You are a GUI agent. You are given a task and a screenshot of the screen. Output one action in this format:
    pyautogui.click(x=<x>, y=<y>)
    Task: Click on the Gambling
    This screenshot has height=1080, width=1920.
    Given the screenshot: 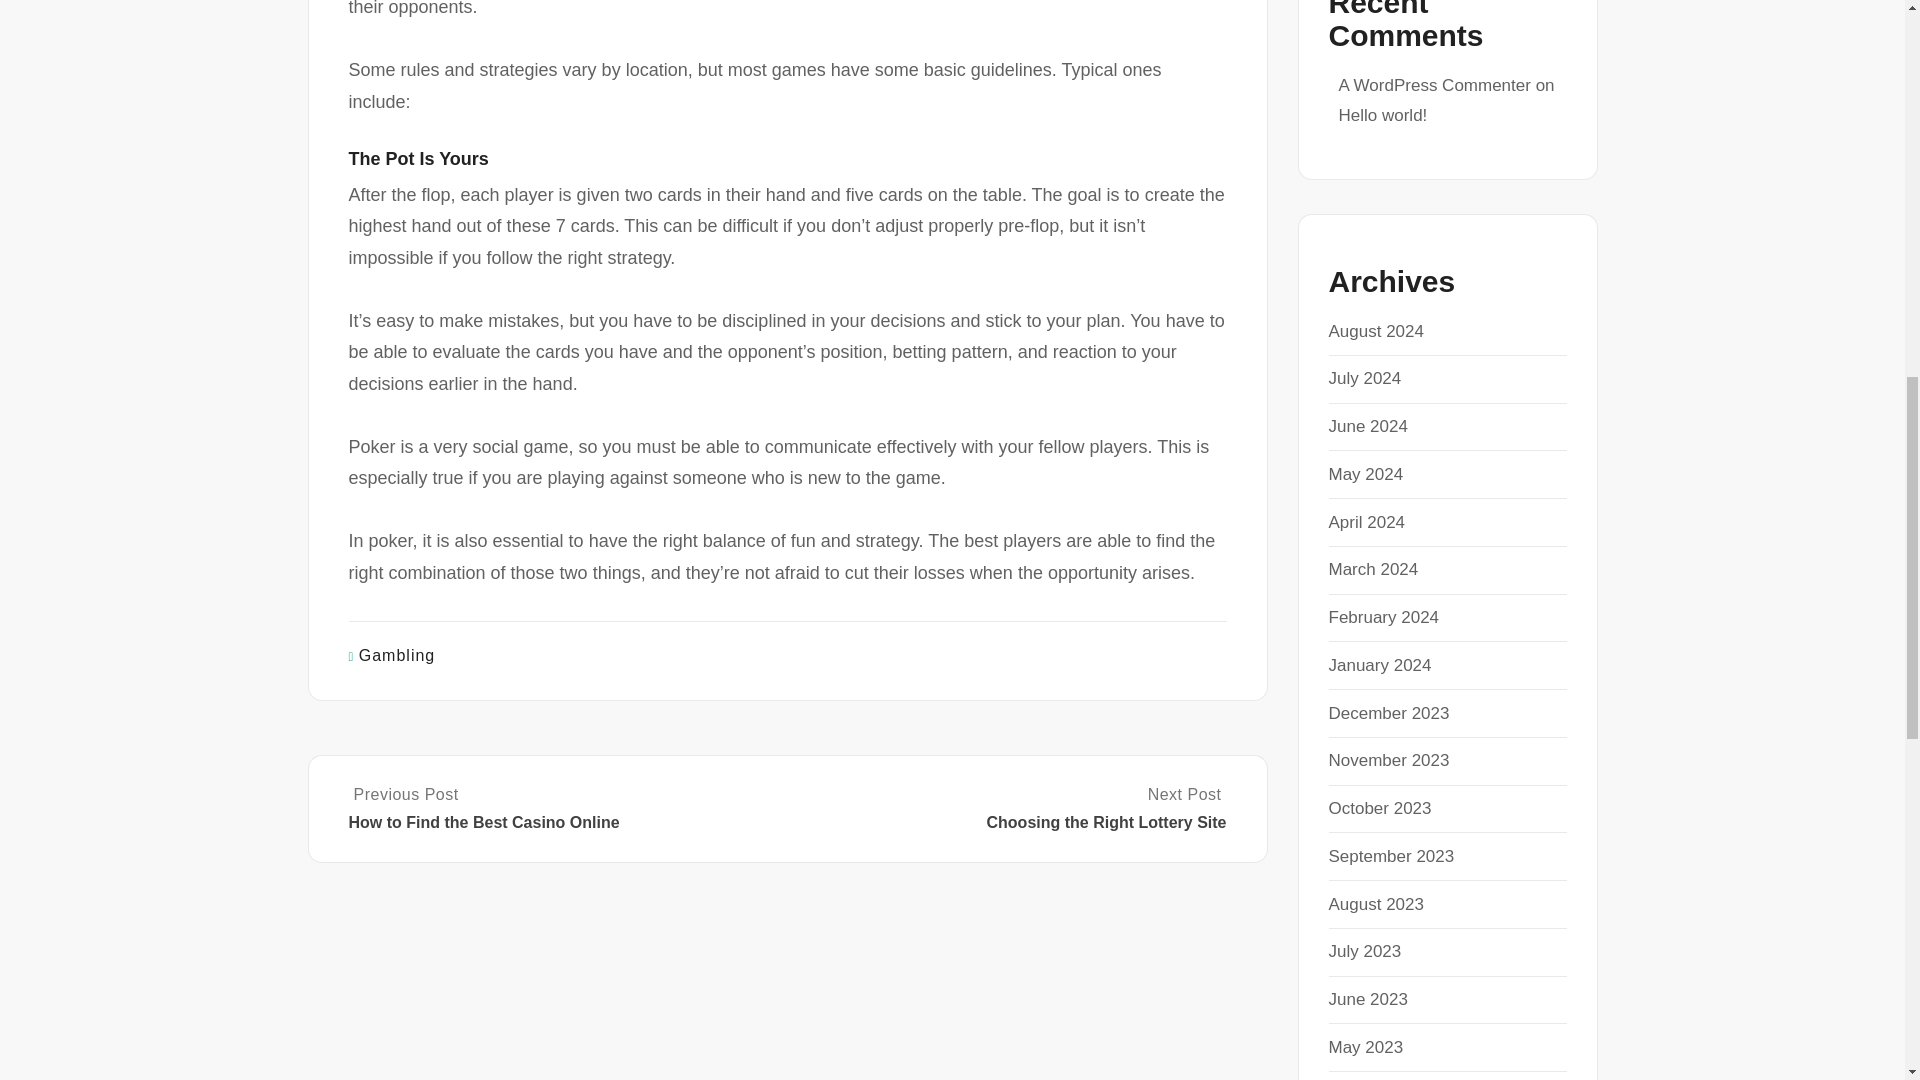 What is the action you would take?
    pyautogui.click(x=397, y=655)
    